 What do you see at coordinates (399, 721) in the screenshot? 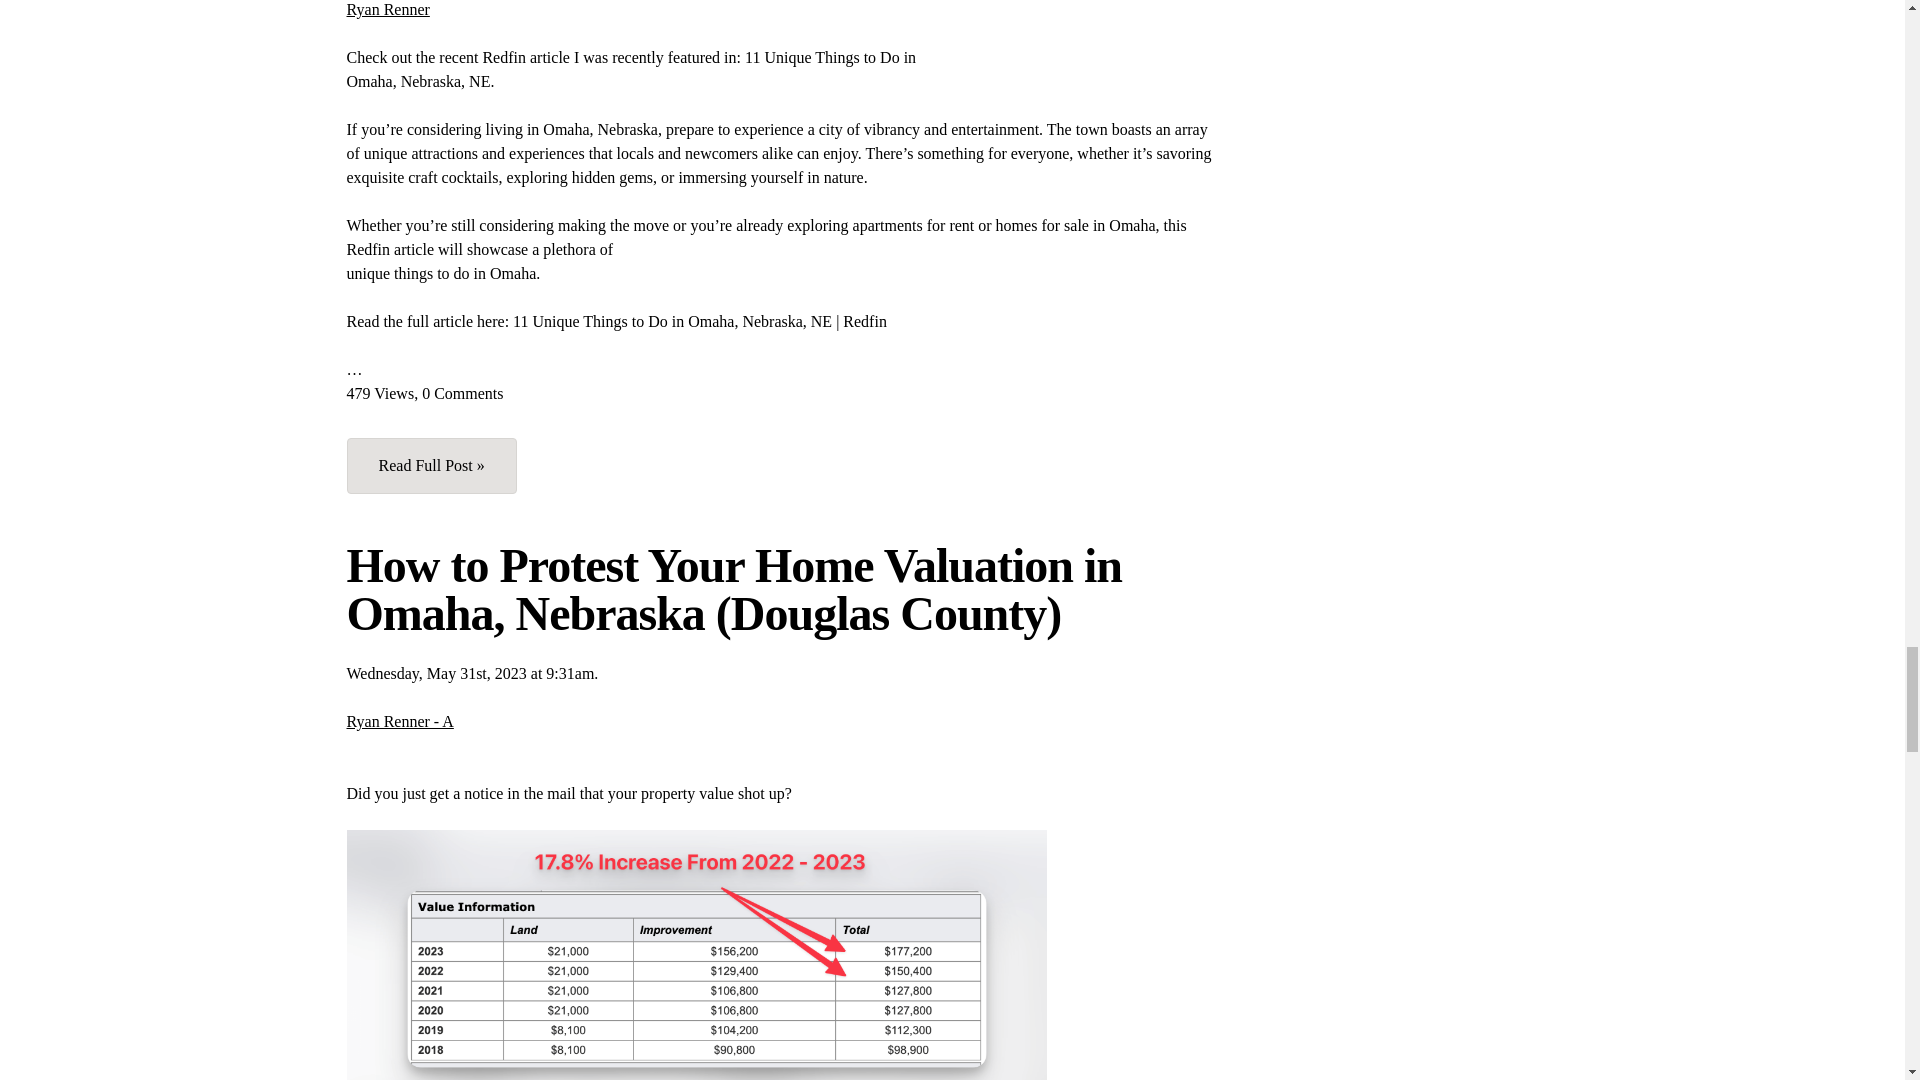
I see `Ryan Renner - A` at bounding box center [399, 721].